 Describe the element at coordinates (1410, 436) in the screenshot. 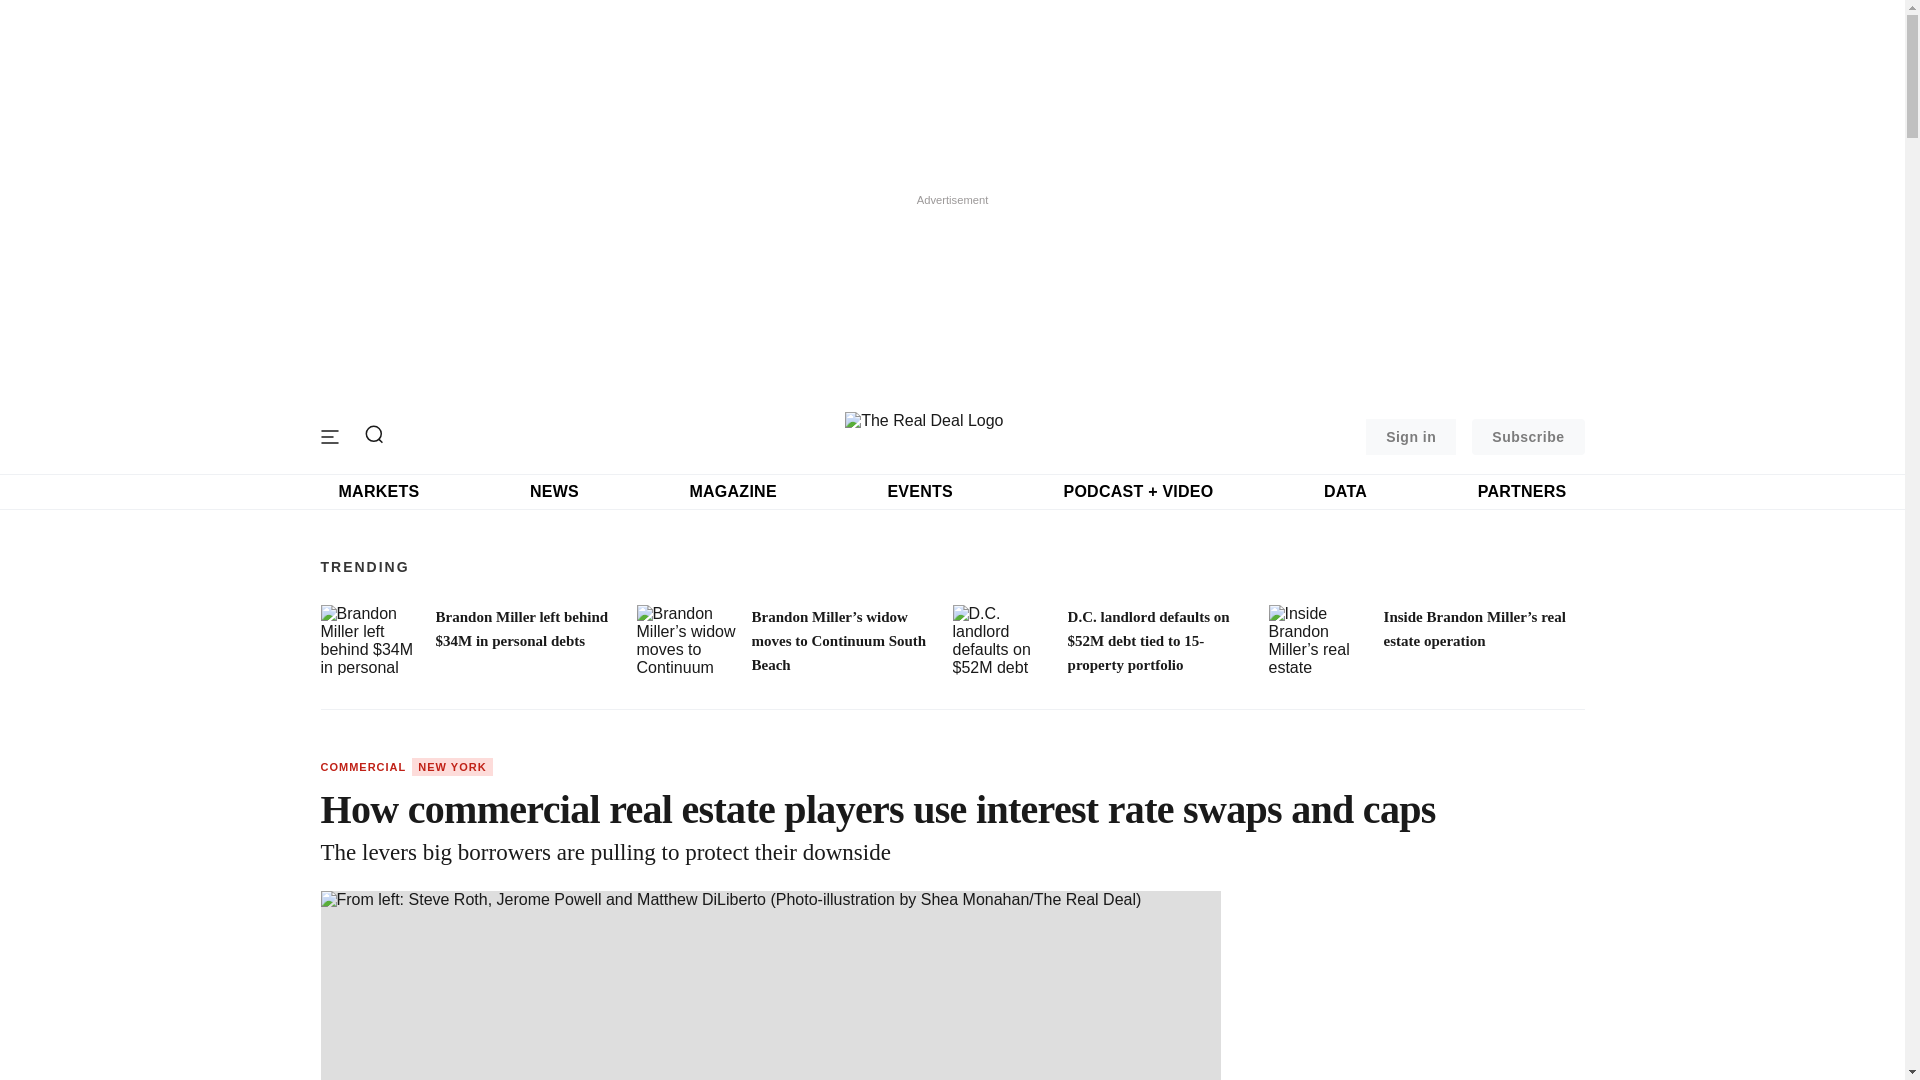

I see `Sign in` at that location.